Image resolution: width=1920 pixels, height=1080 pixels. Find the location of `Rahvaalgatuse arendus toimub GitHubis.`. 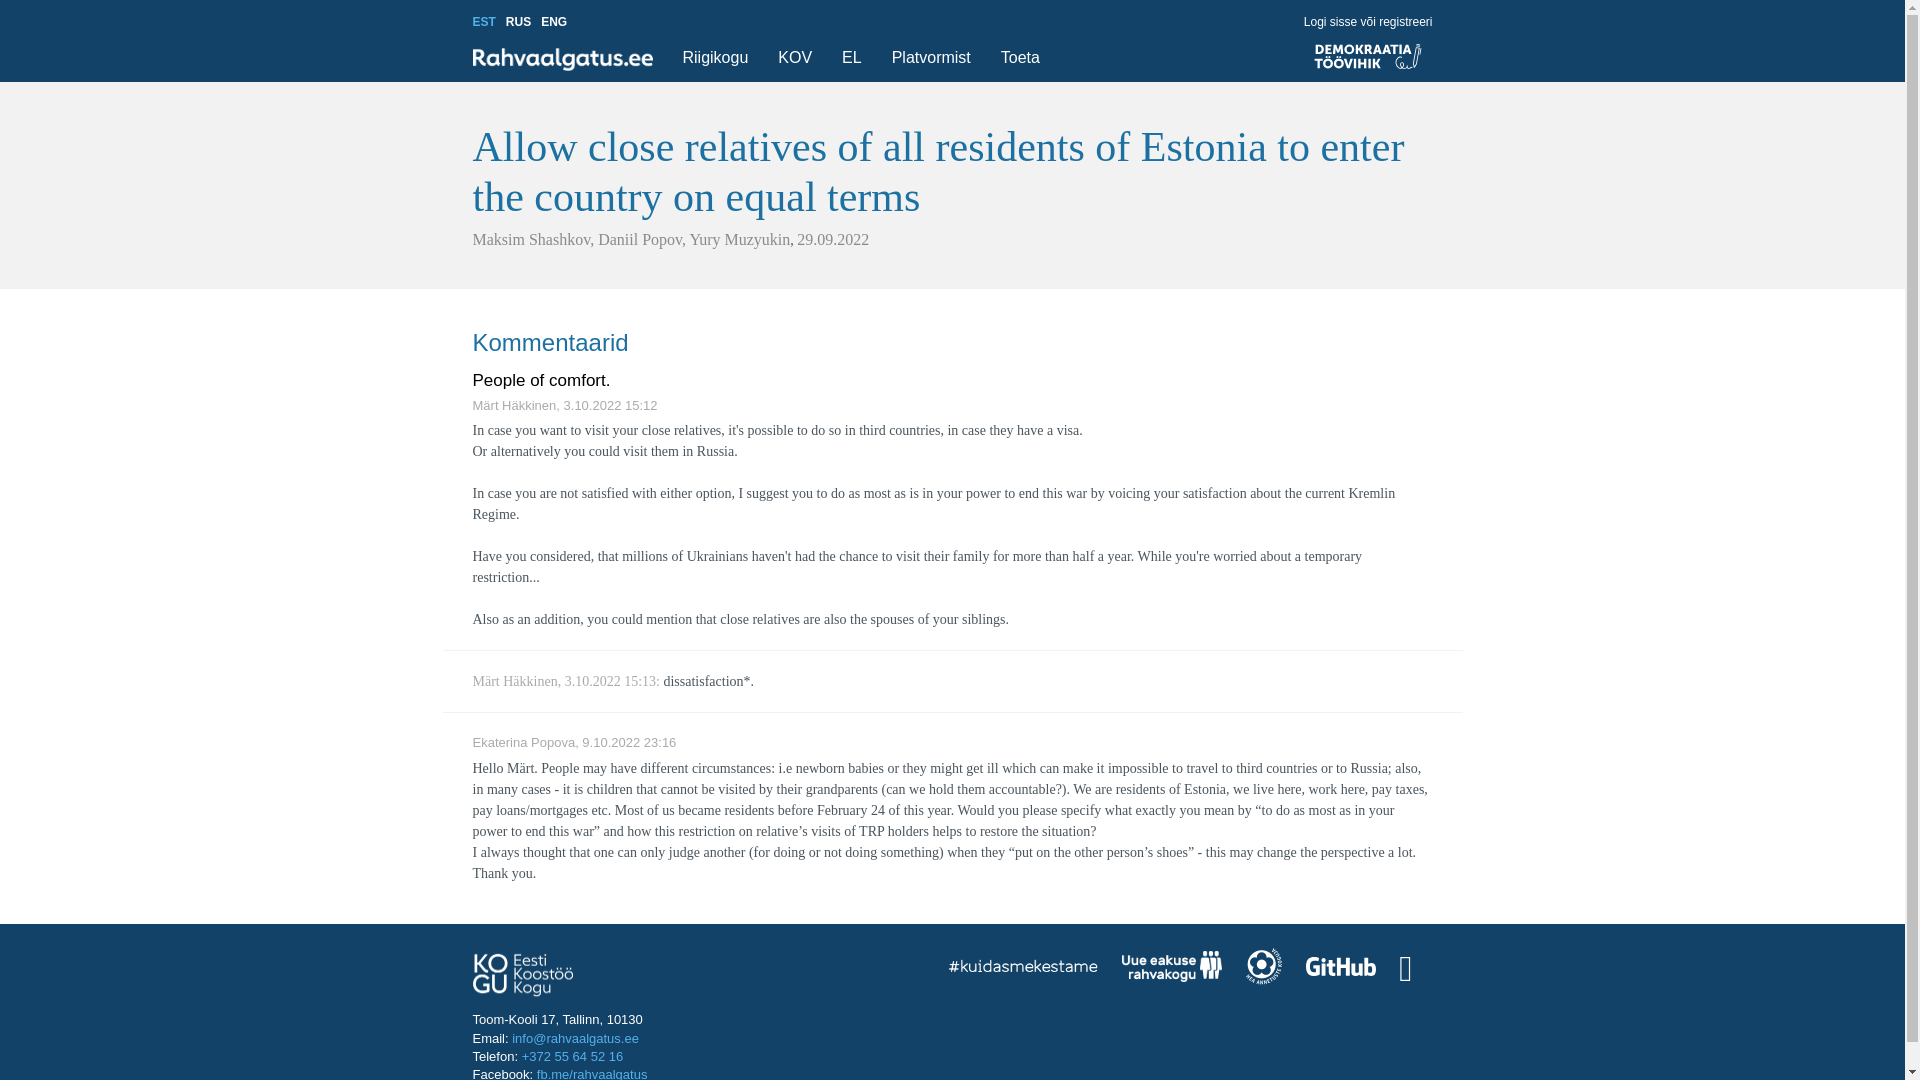

Rahvaalgatuse arendus toimub GitHubis. is located at coordinates (1340, 968).